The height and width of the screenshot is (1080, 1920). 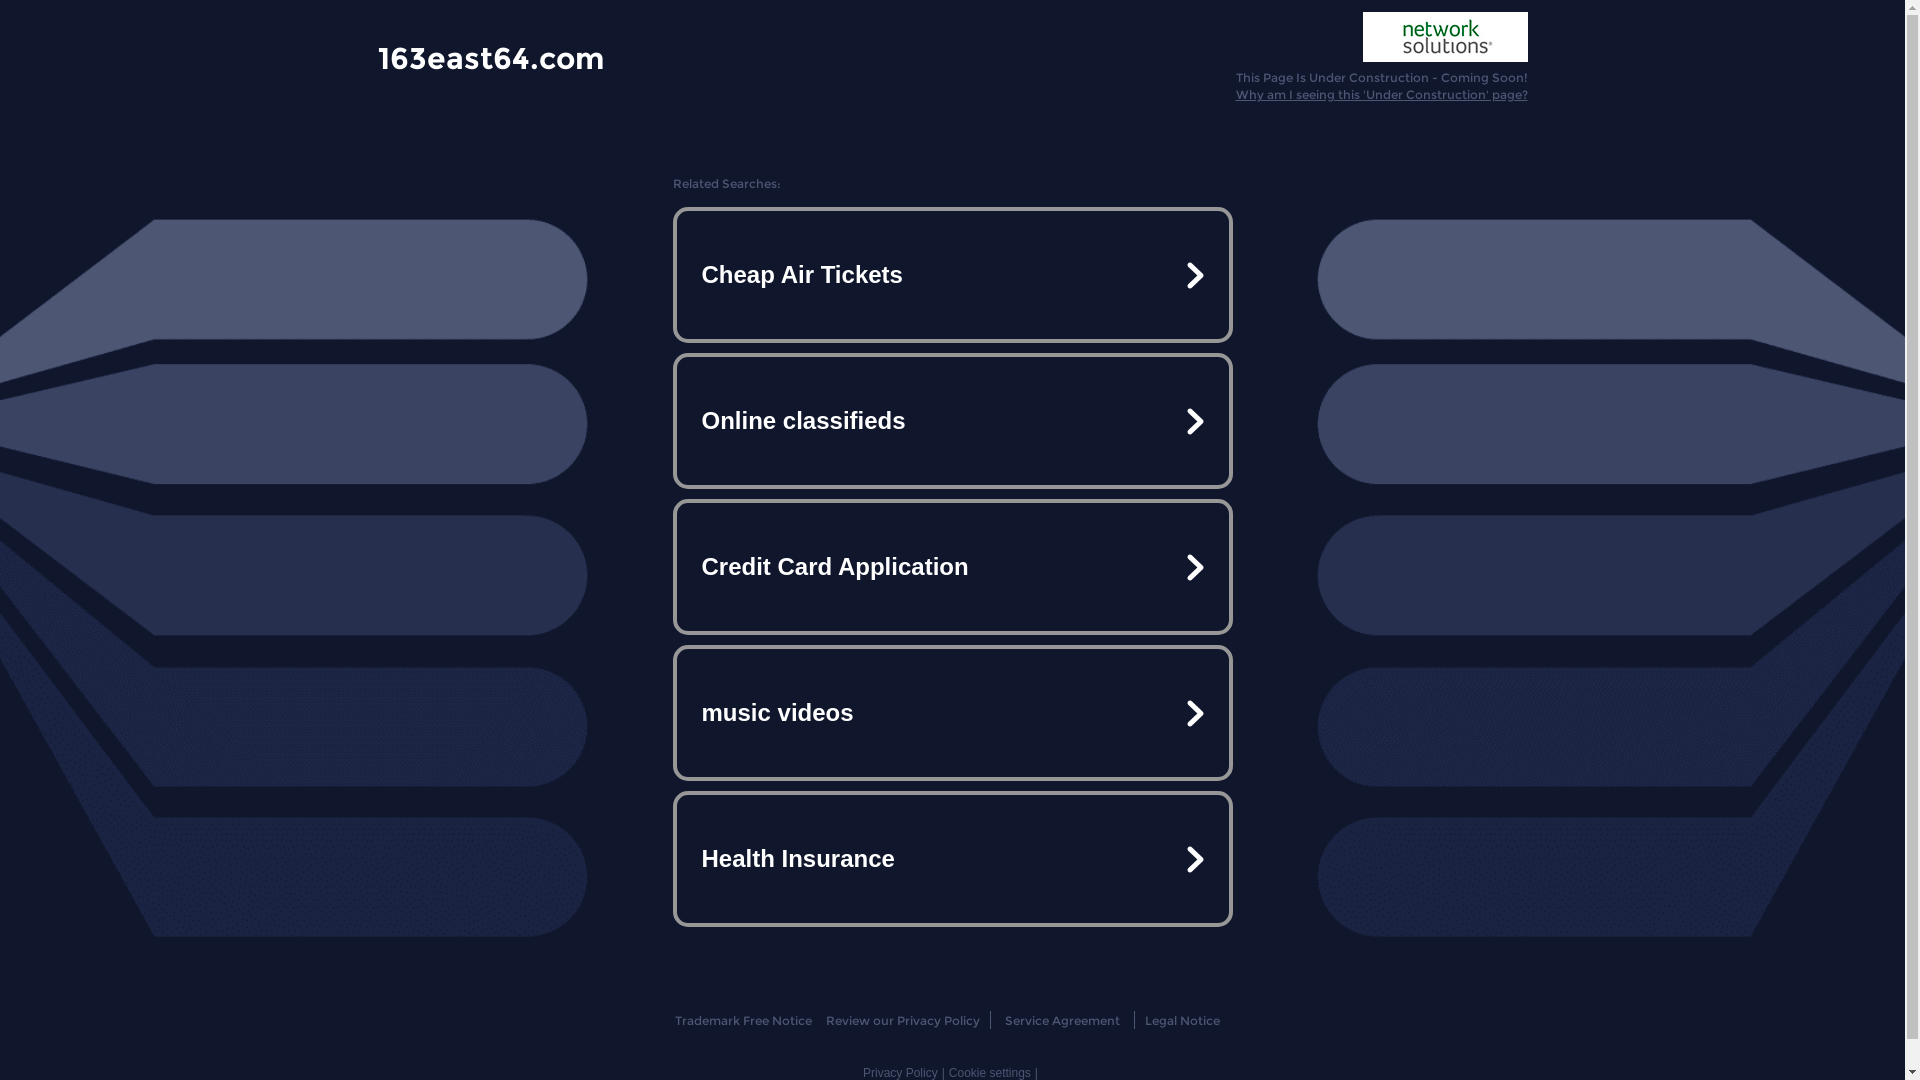 What do you see at coordinates (1062, 1020) in the screenshot?
I see `Service Agreement` at bounding box center [1062, 1020].